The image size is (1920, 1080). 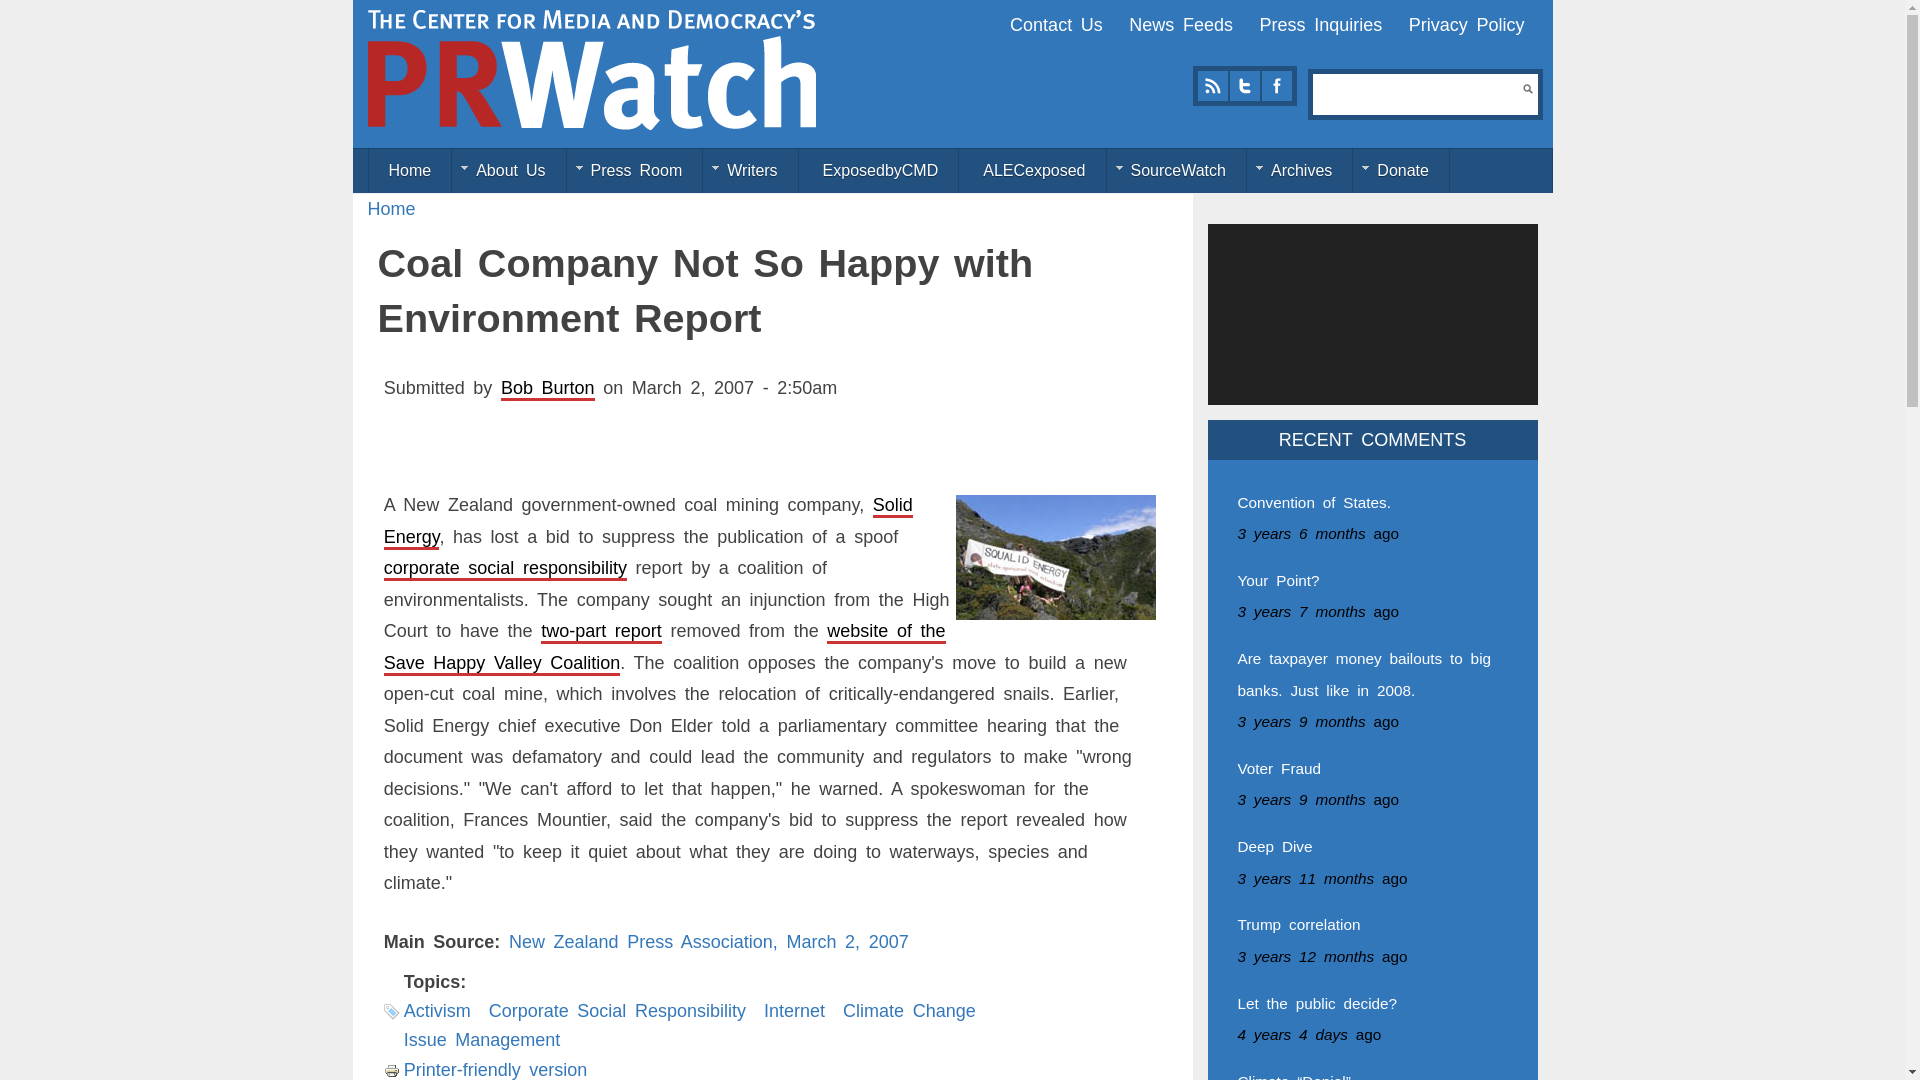 I want to click on Home, so click(x=592, y=69).